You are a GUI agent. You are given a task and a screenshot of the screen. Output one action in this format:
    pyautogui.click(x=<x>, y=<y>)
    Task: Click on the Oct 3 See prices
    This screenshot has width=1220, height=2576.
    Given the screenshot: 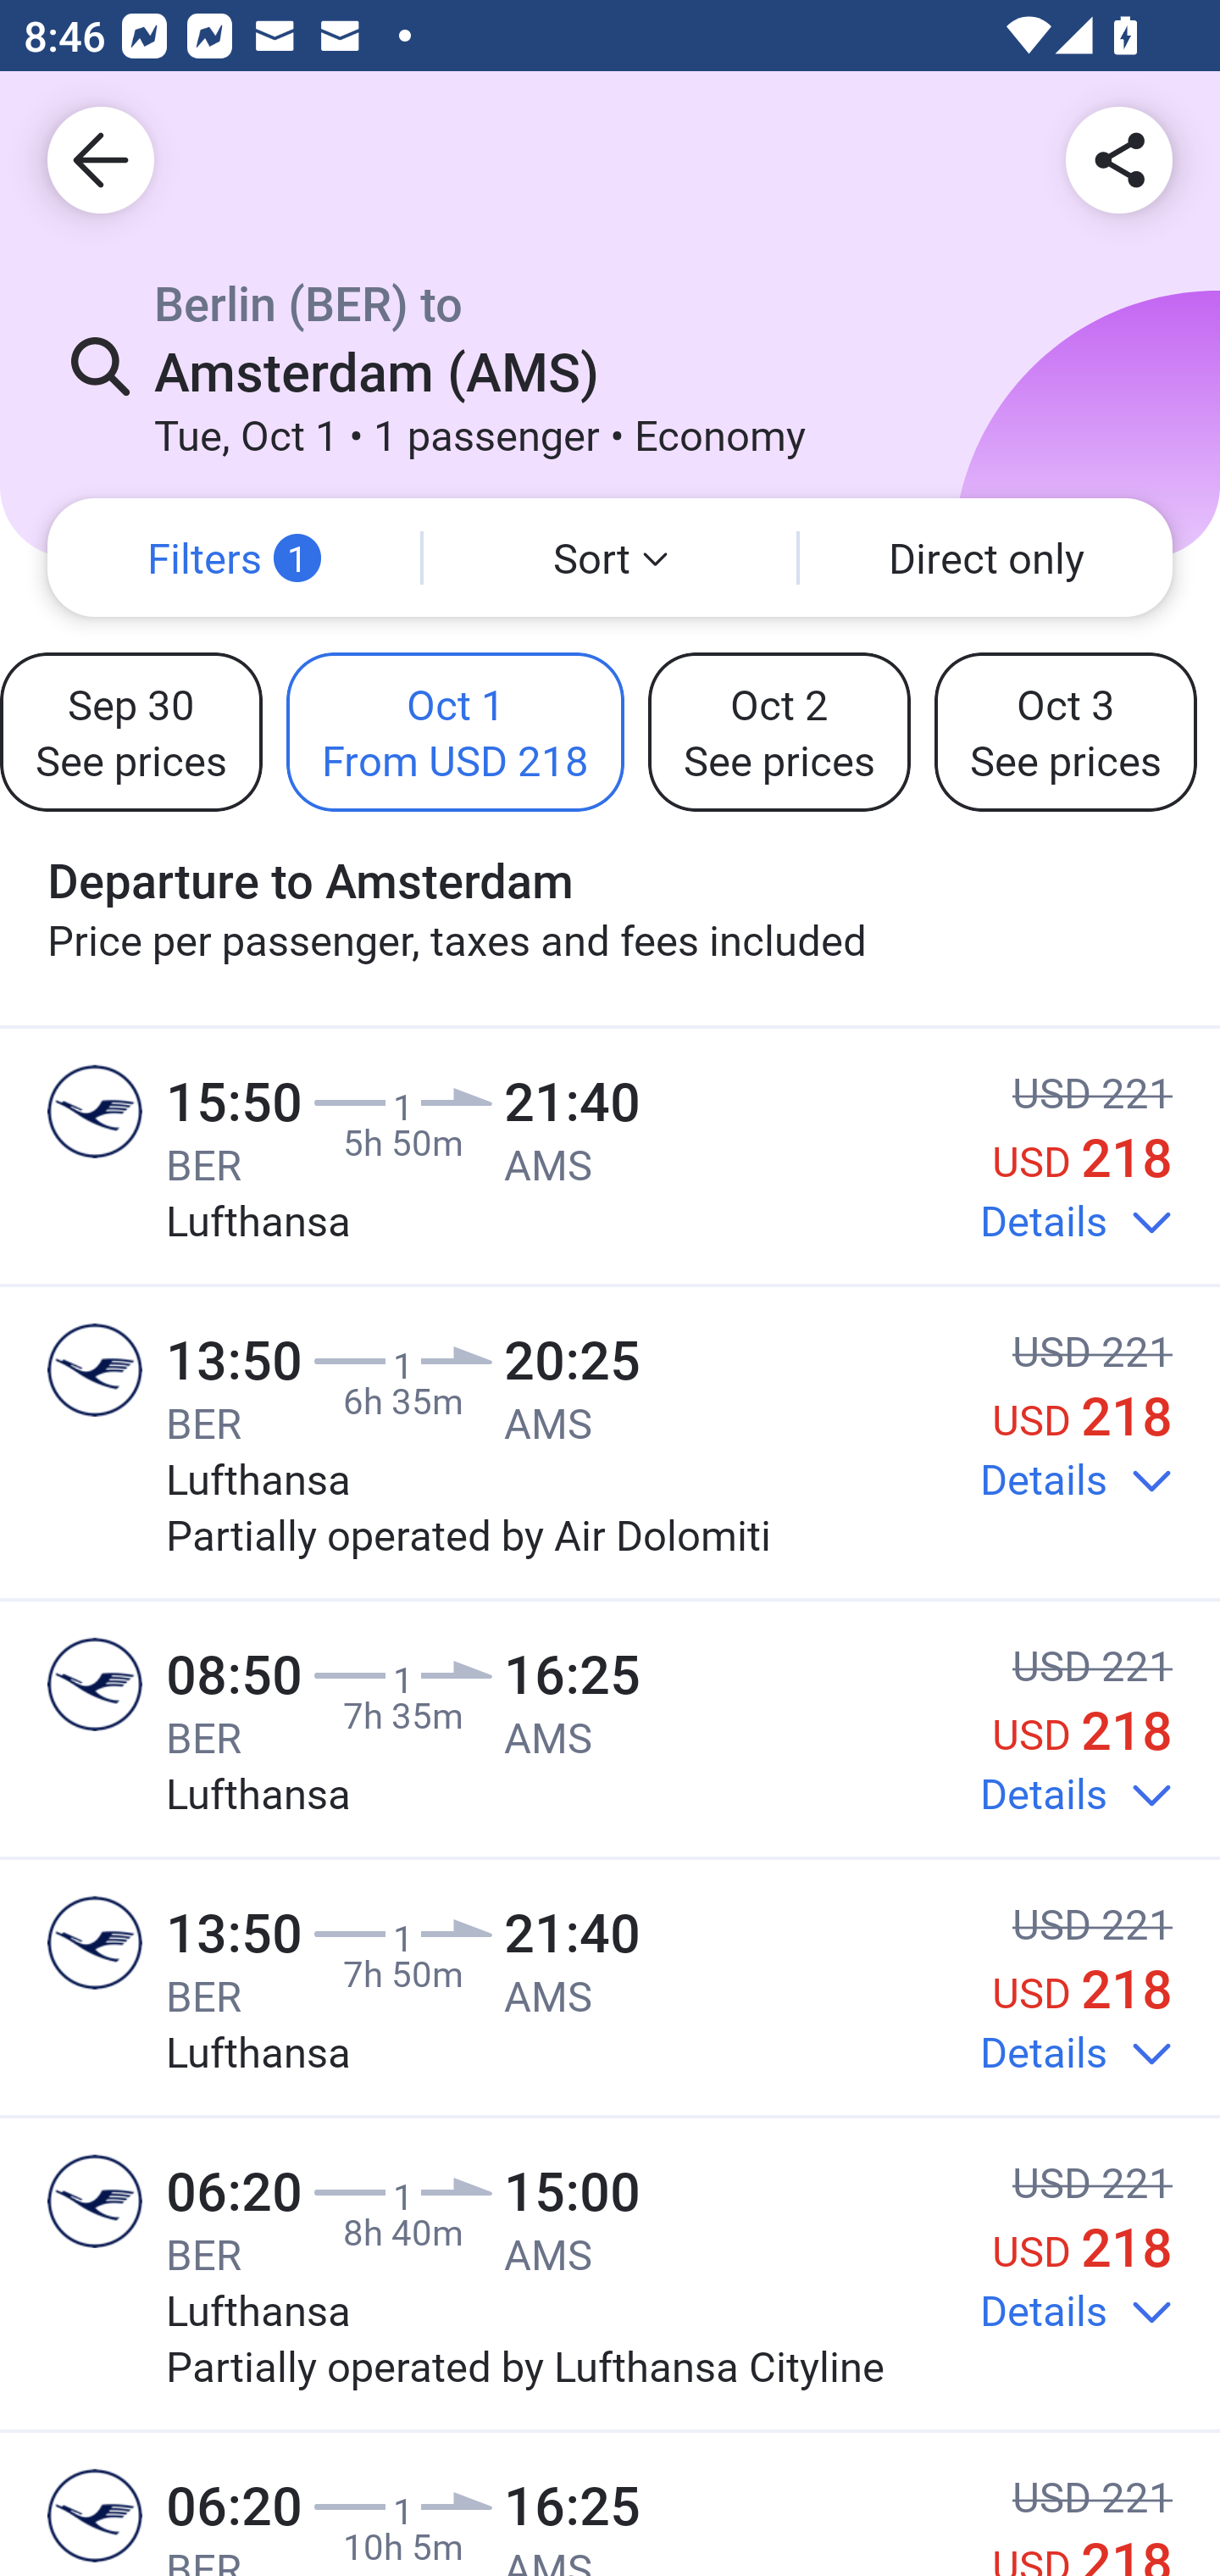 What is the action you would take?
    pyautogui.click(x=1066, y=731)
    